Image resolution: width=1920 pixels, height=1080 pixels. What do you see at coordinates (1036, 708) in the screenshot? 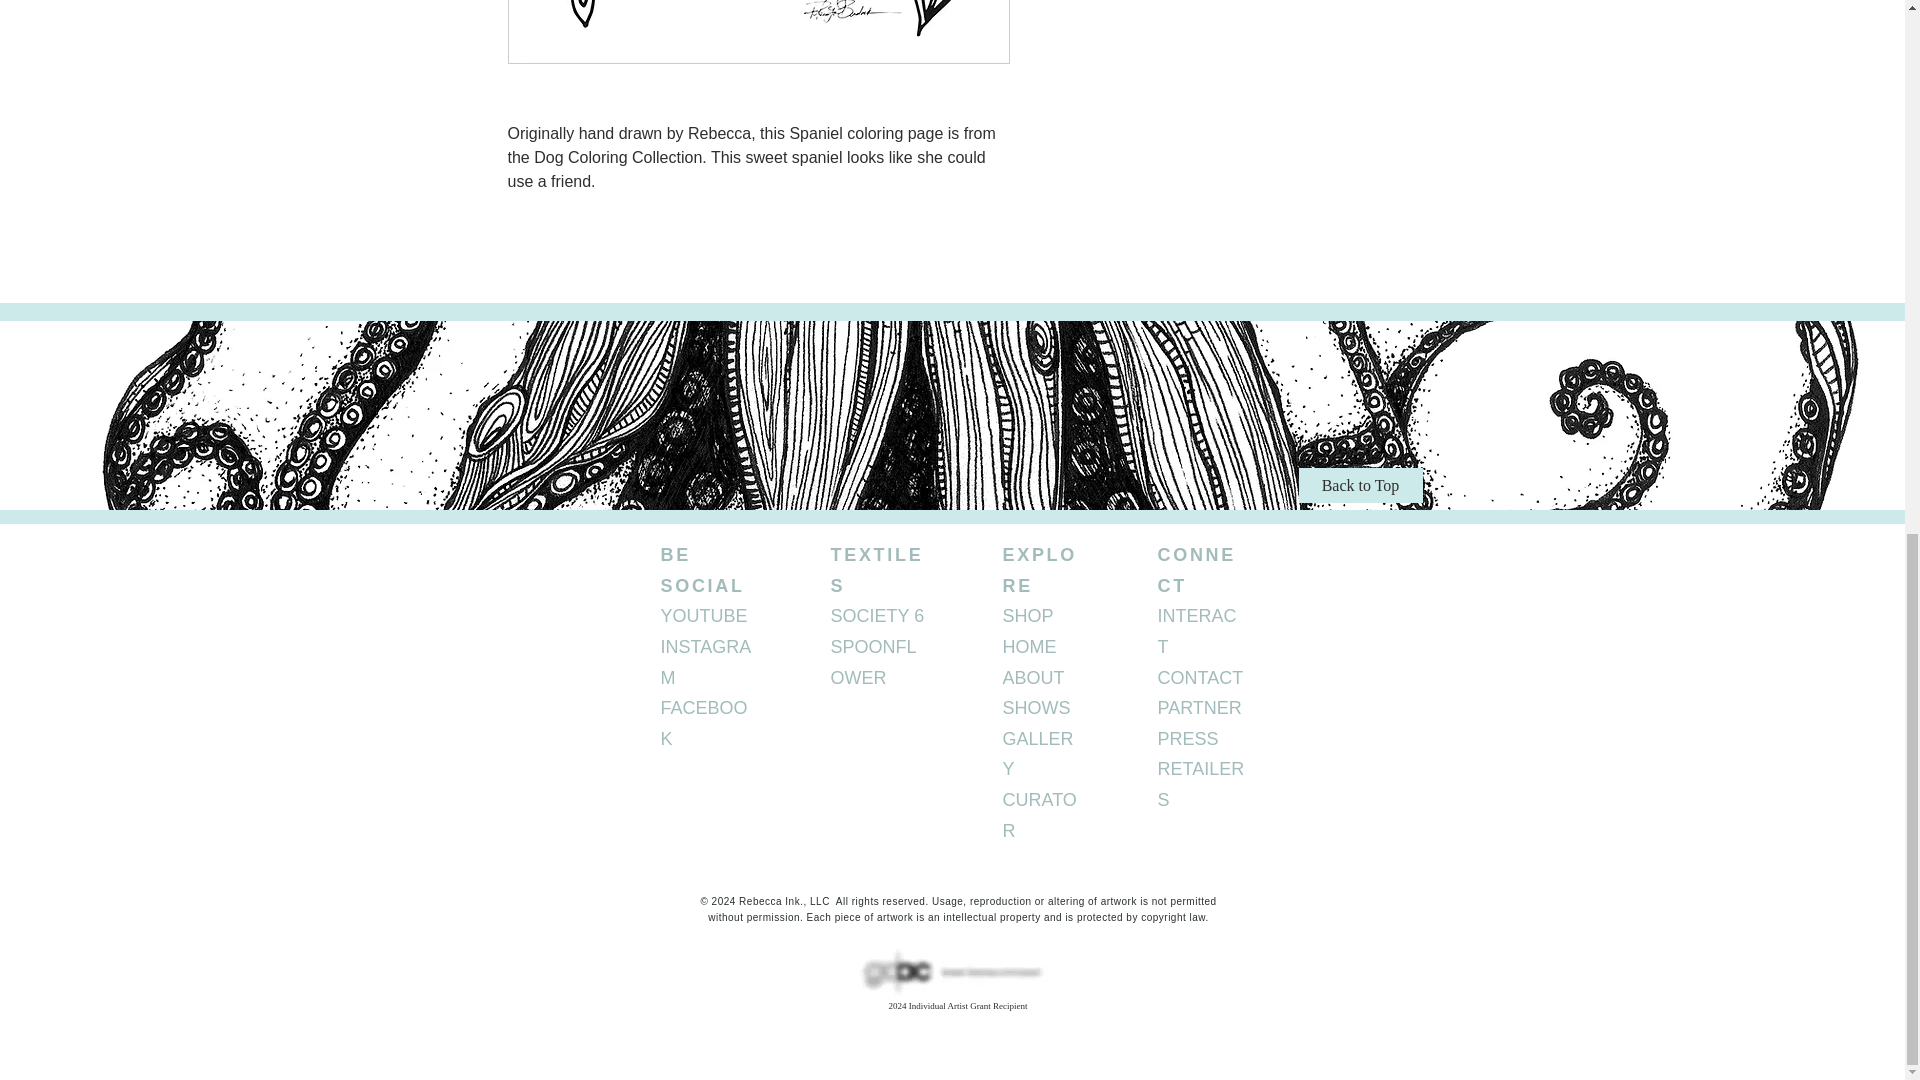
I see `SHOWS` at bounding box center [1036, 708].